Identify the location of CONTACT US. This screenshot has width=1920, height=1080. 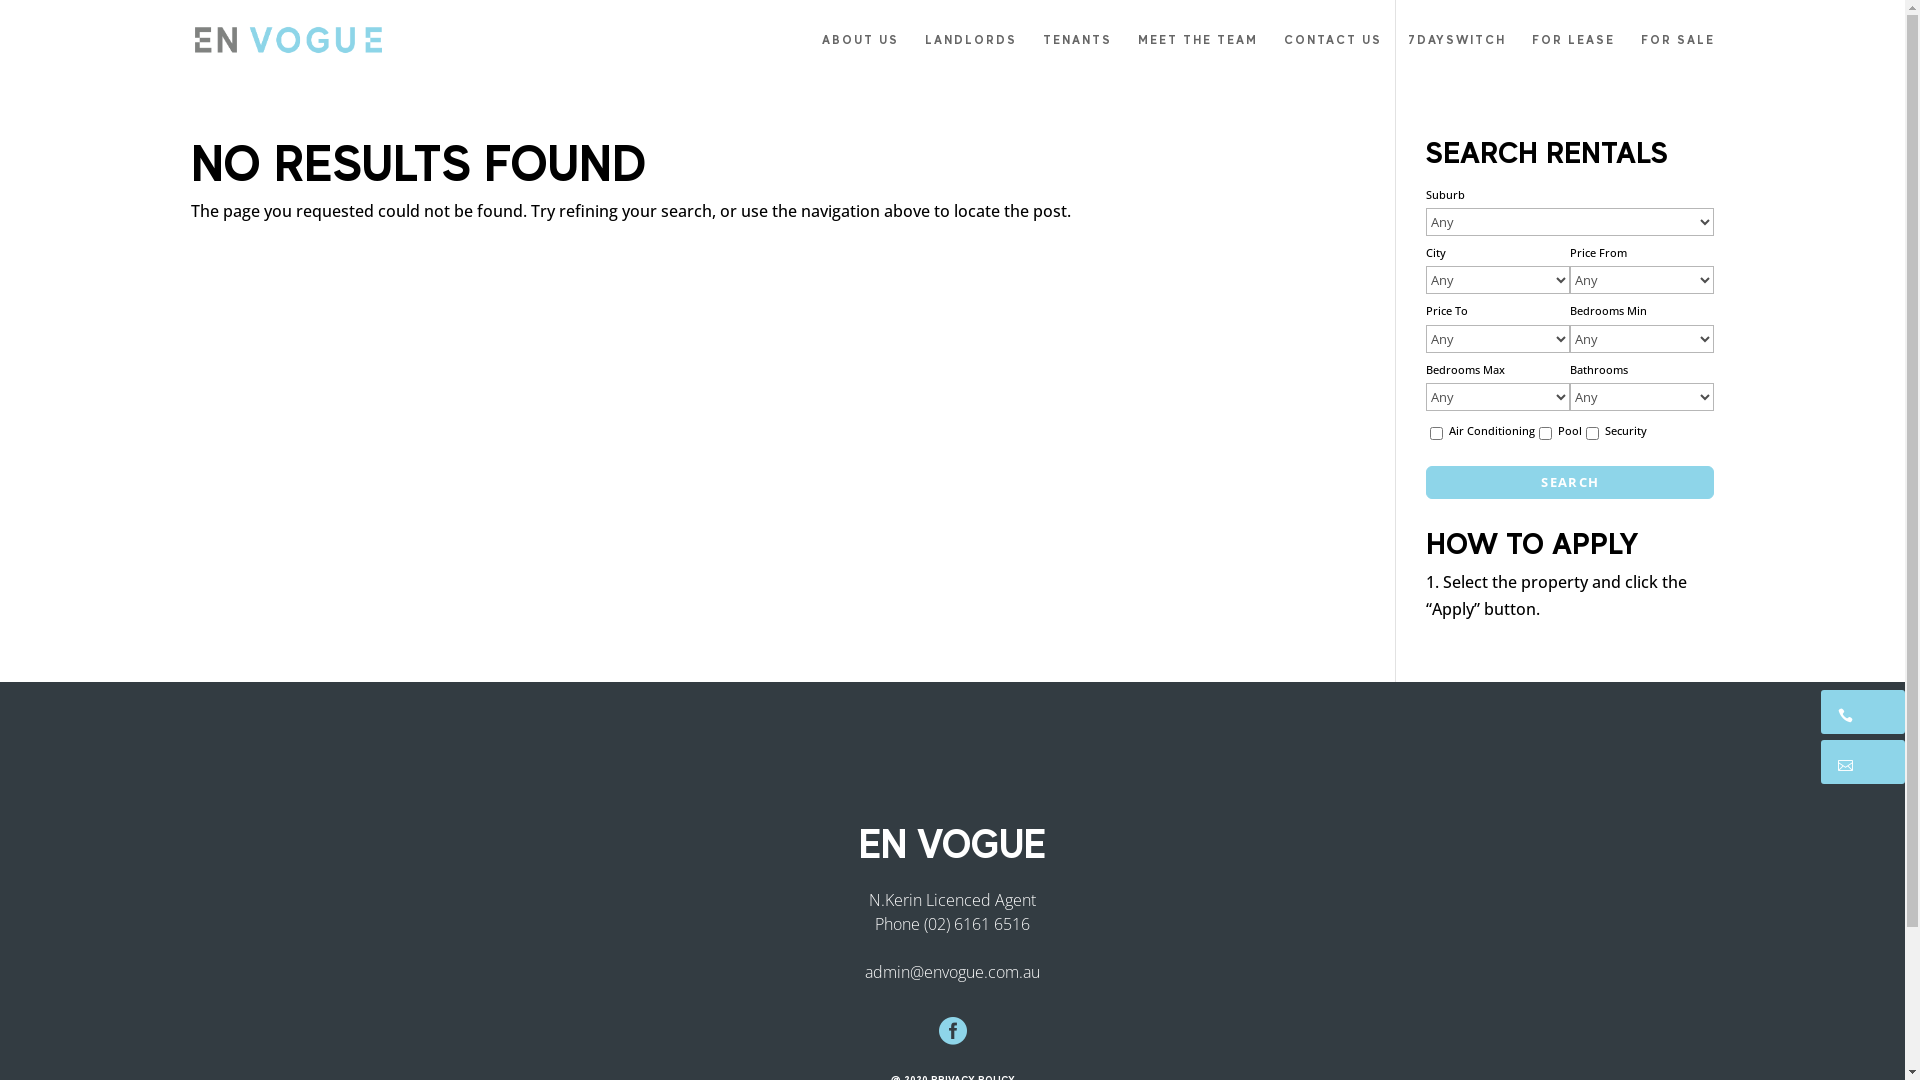
(1333, 56).